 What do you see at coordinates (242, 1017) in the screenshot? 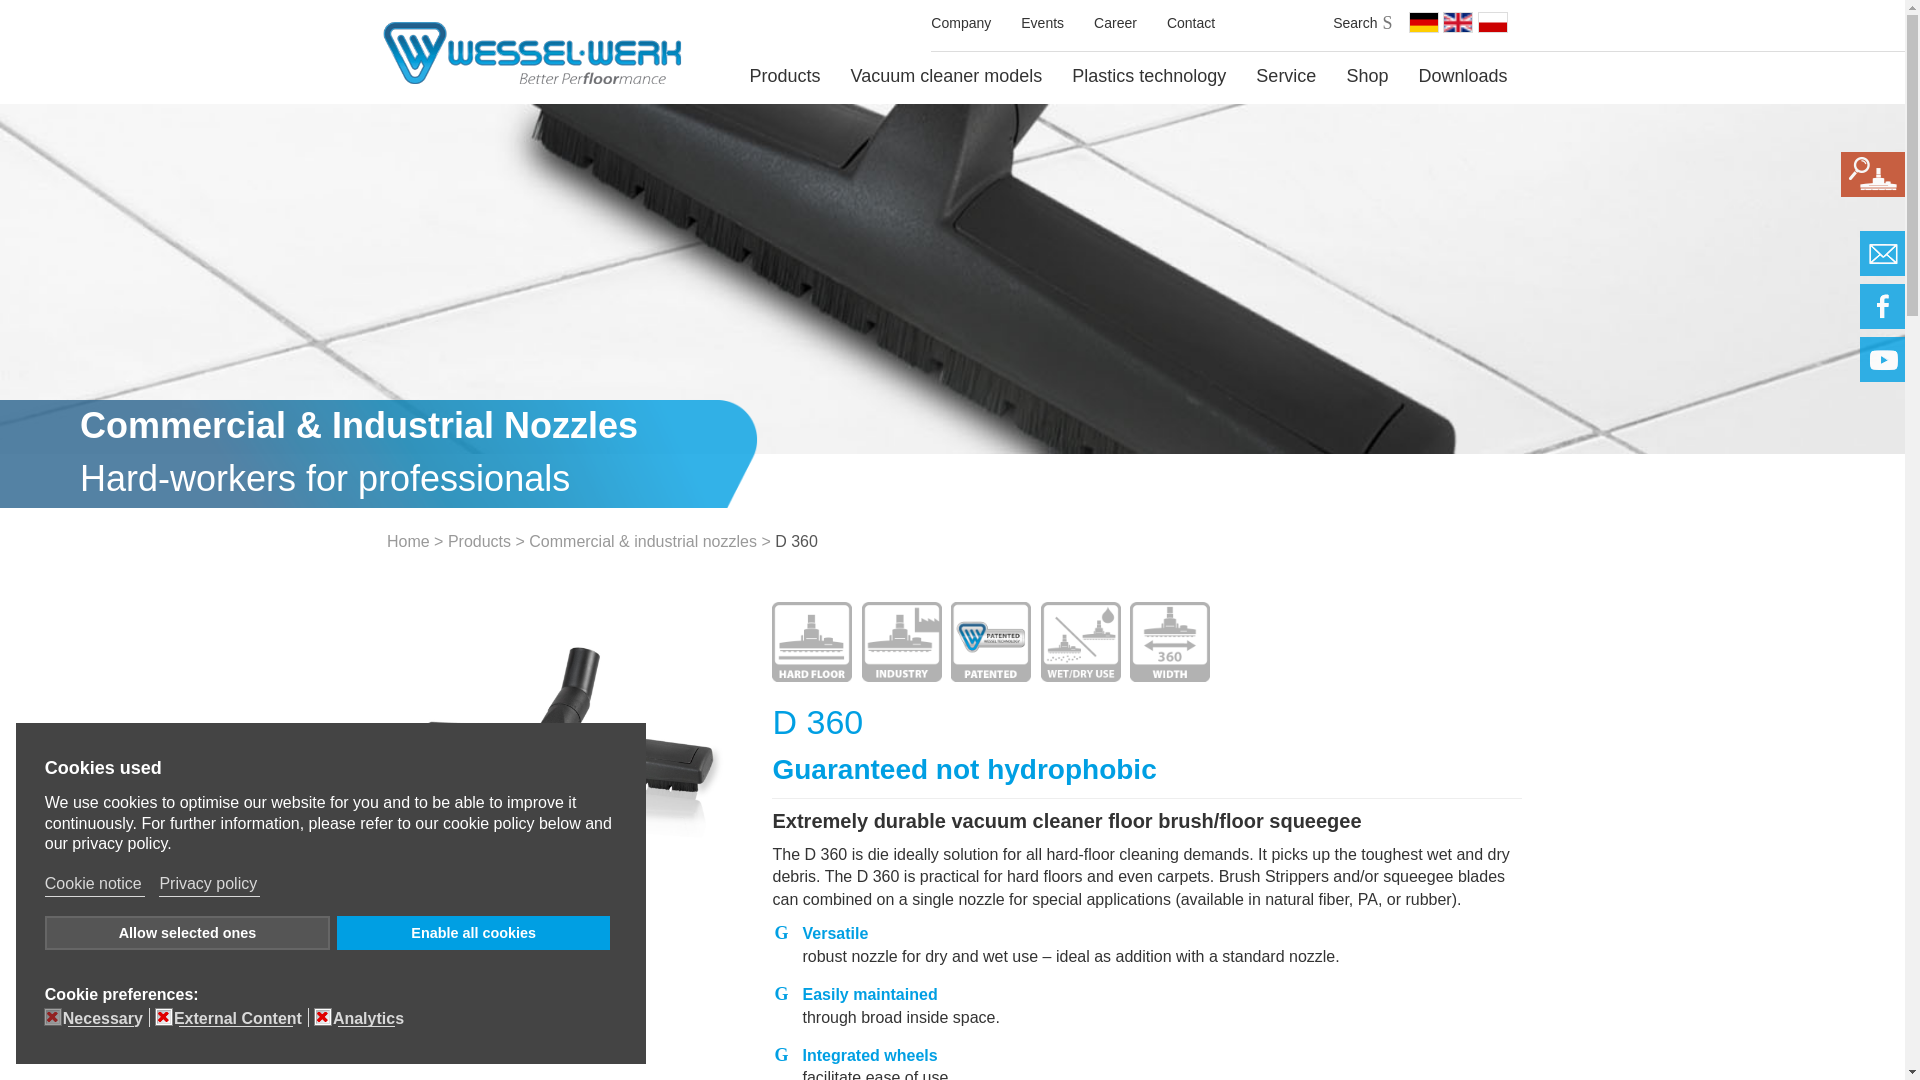
I see `External Content` at bounding box center [242, 1017].